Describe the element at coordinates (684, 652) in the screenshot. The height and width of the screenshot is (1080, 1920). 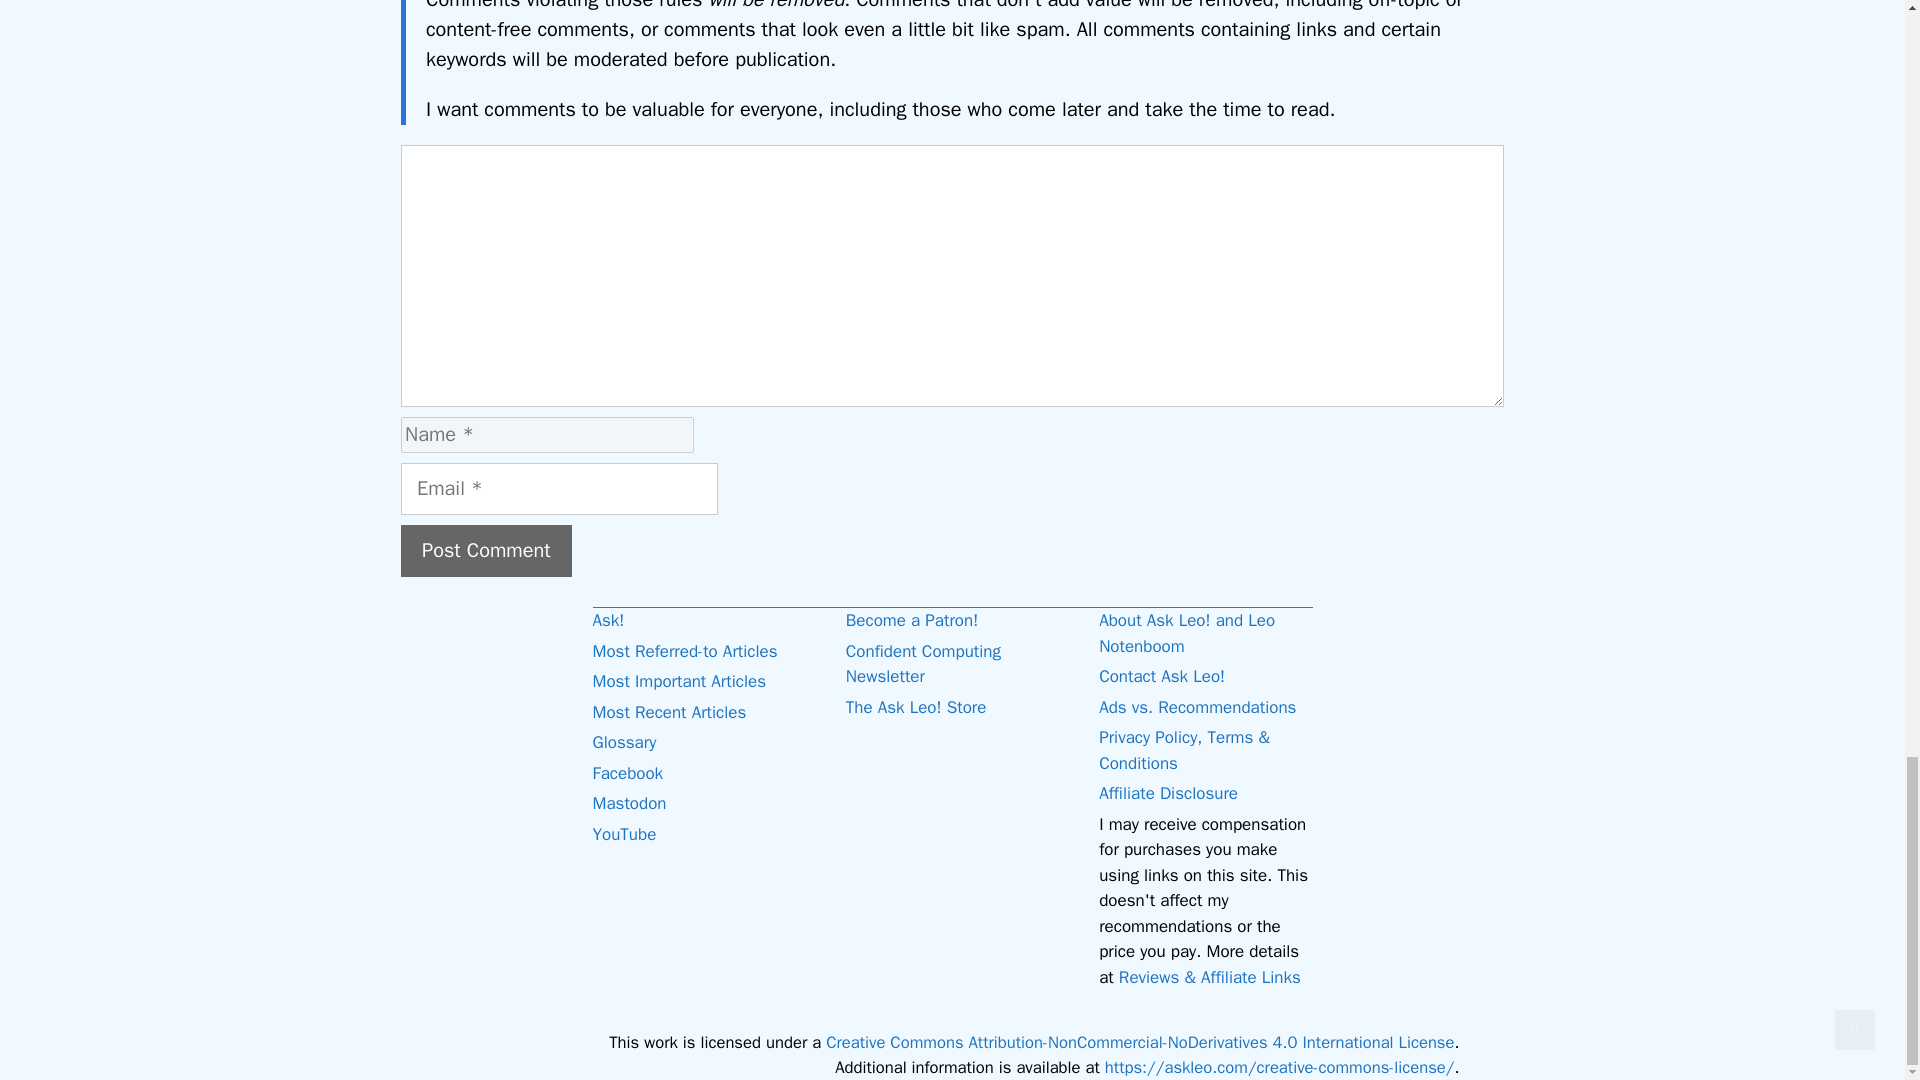
I see `Most Referred-to Articles` at that location.